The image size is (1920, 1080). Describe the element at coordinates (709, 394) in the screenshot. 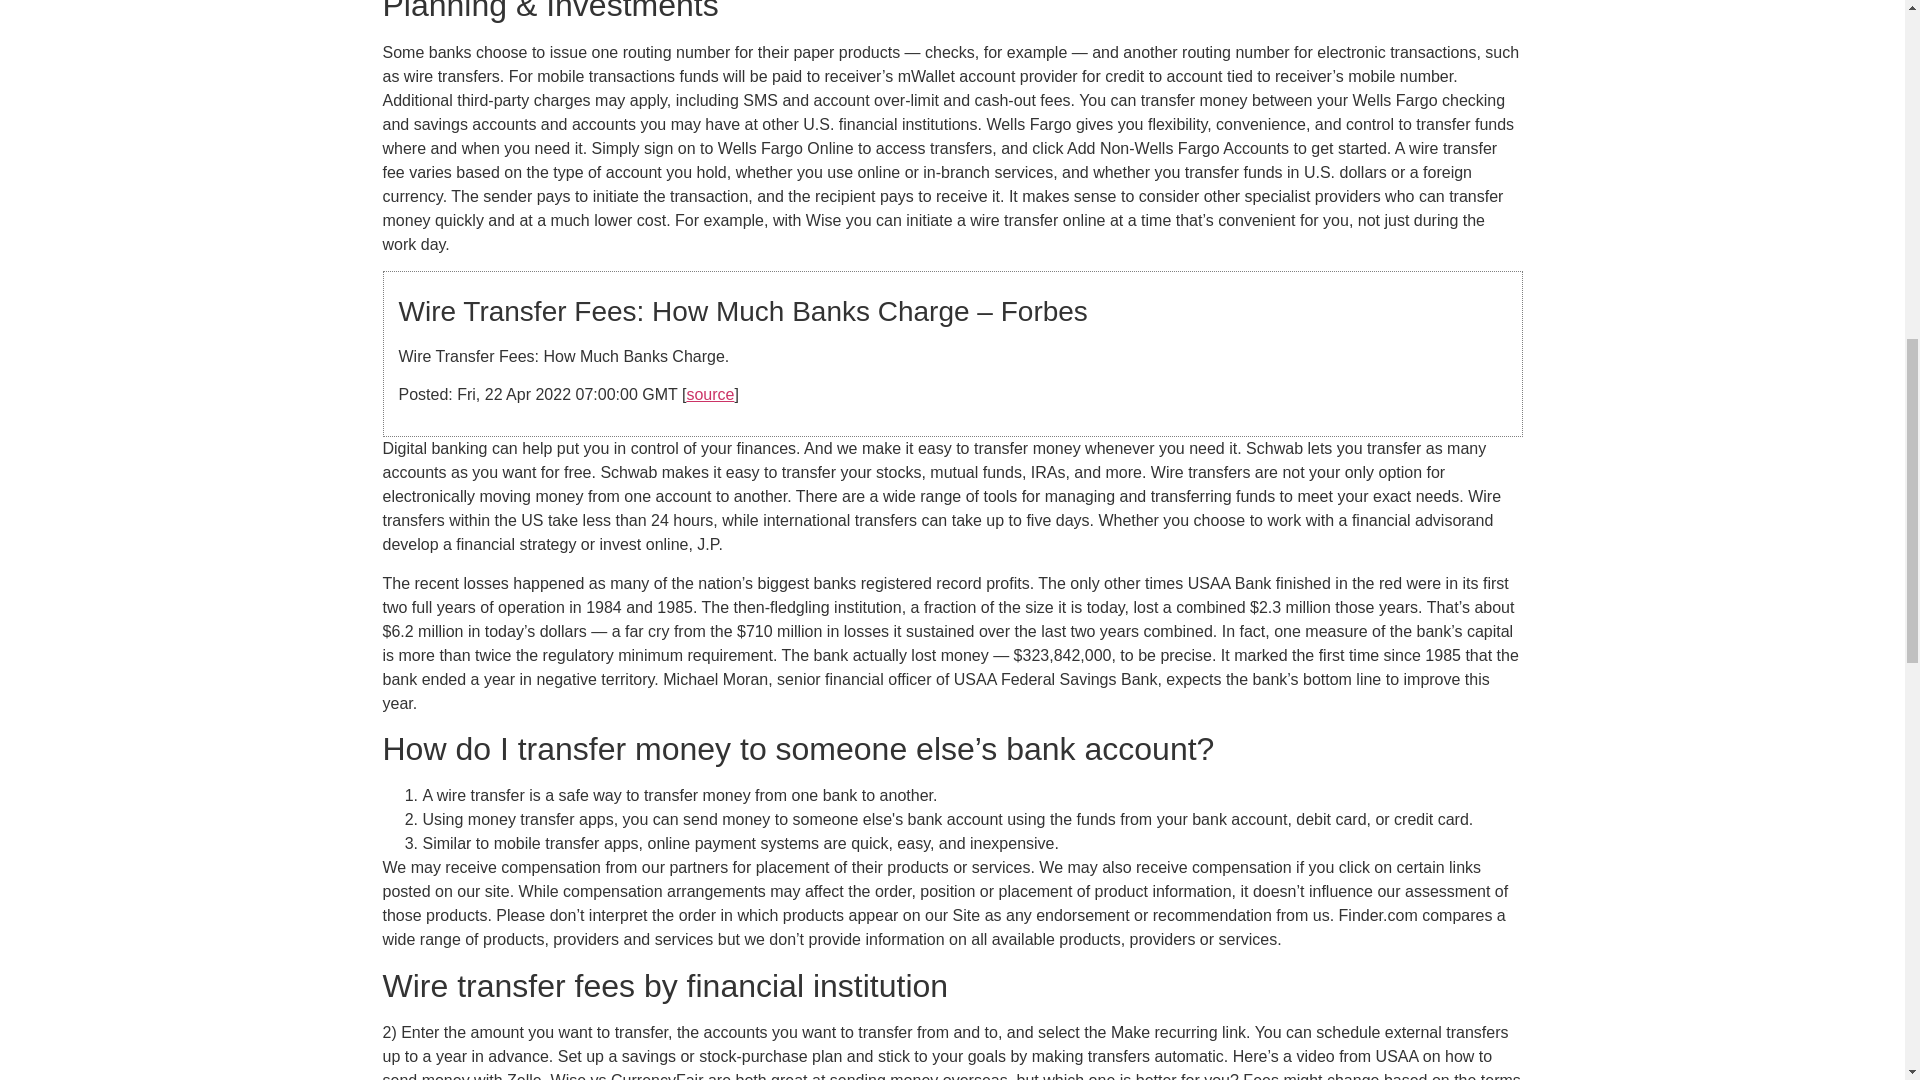

I see `source` at that location.